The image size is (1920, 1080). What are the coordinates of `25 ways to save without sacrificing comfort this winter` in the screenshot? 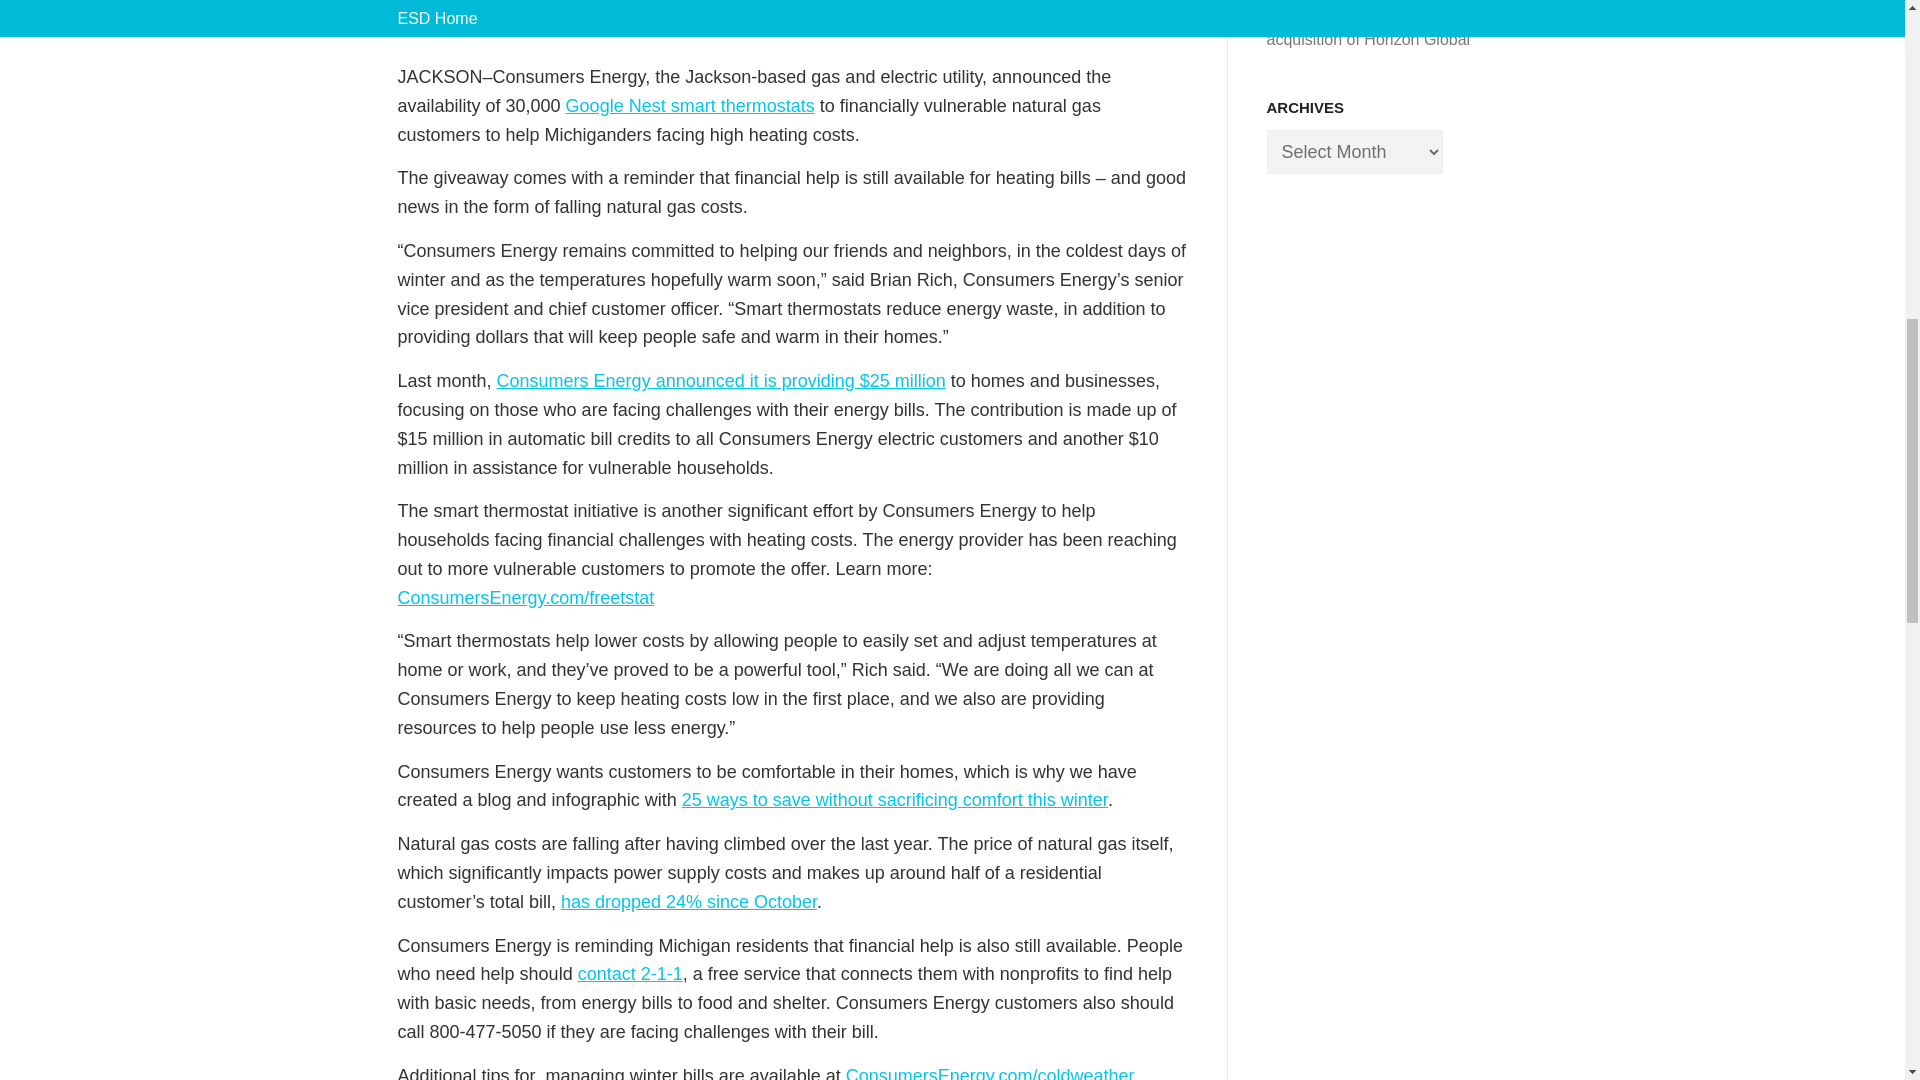 It's located at (894, 800).